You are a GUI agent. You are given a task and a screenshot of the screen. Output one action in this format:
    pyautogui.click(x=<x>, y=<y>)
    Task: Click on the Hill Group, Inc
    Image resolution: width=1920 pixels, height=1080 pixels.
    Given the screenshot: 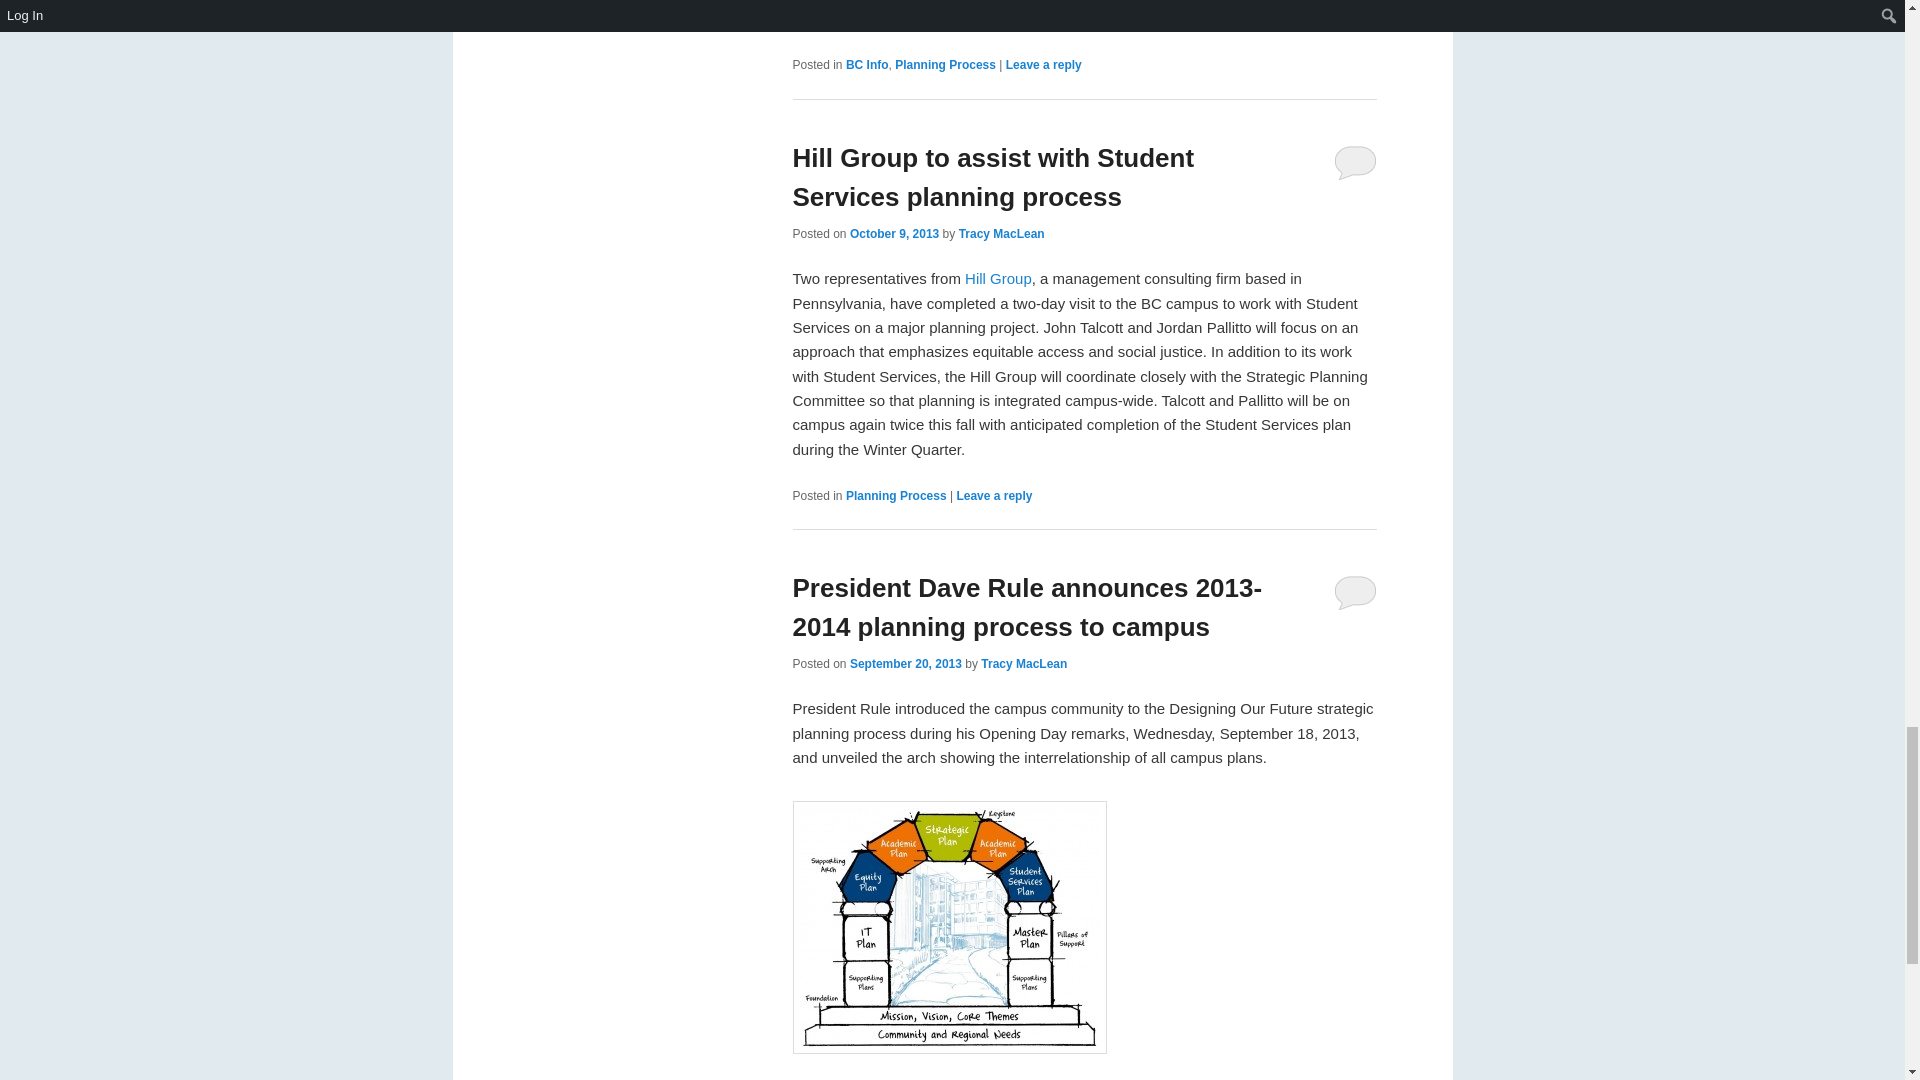 What is the action you would take?
    pyautogui.click(x=998, y=278)
    